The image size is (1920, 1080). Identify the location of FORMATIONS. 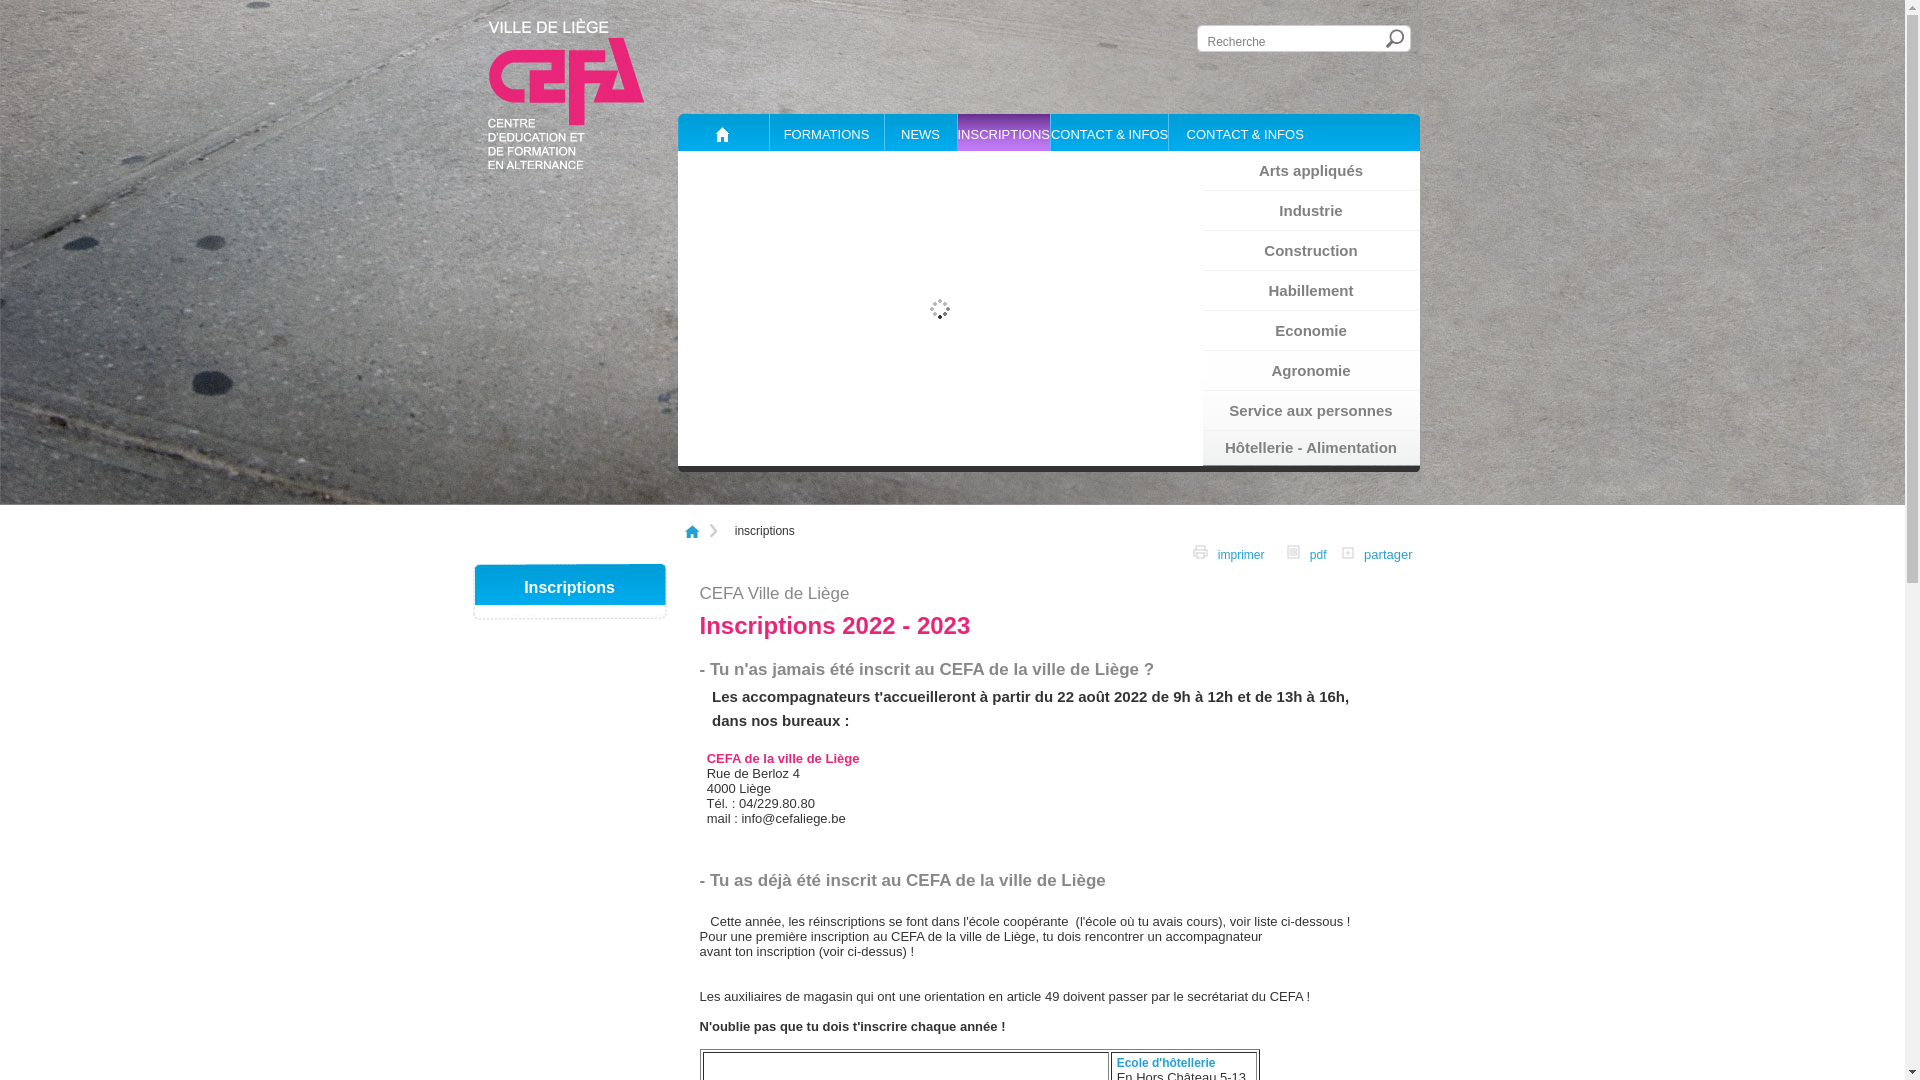
(826, 132).